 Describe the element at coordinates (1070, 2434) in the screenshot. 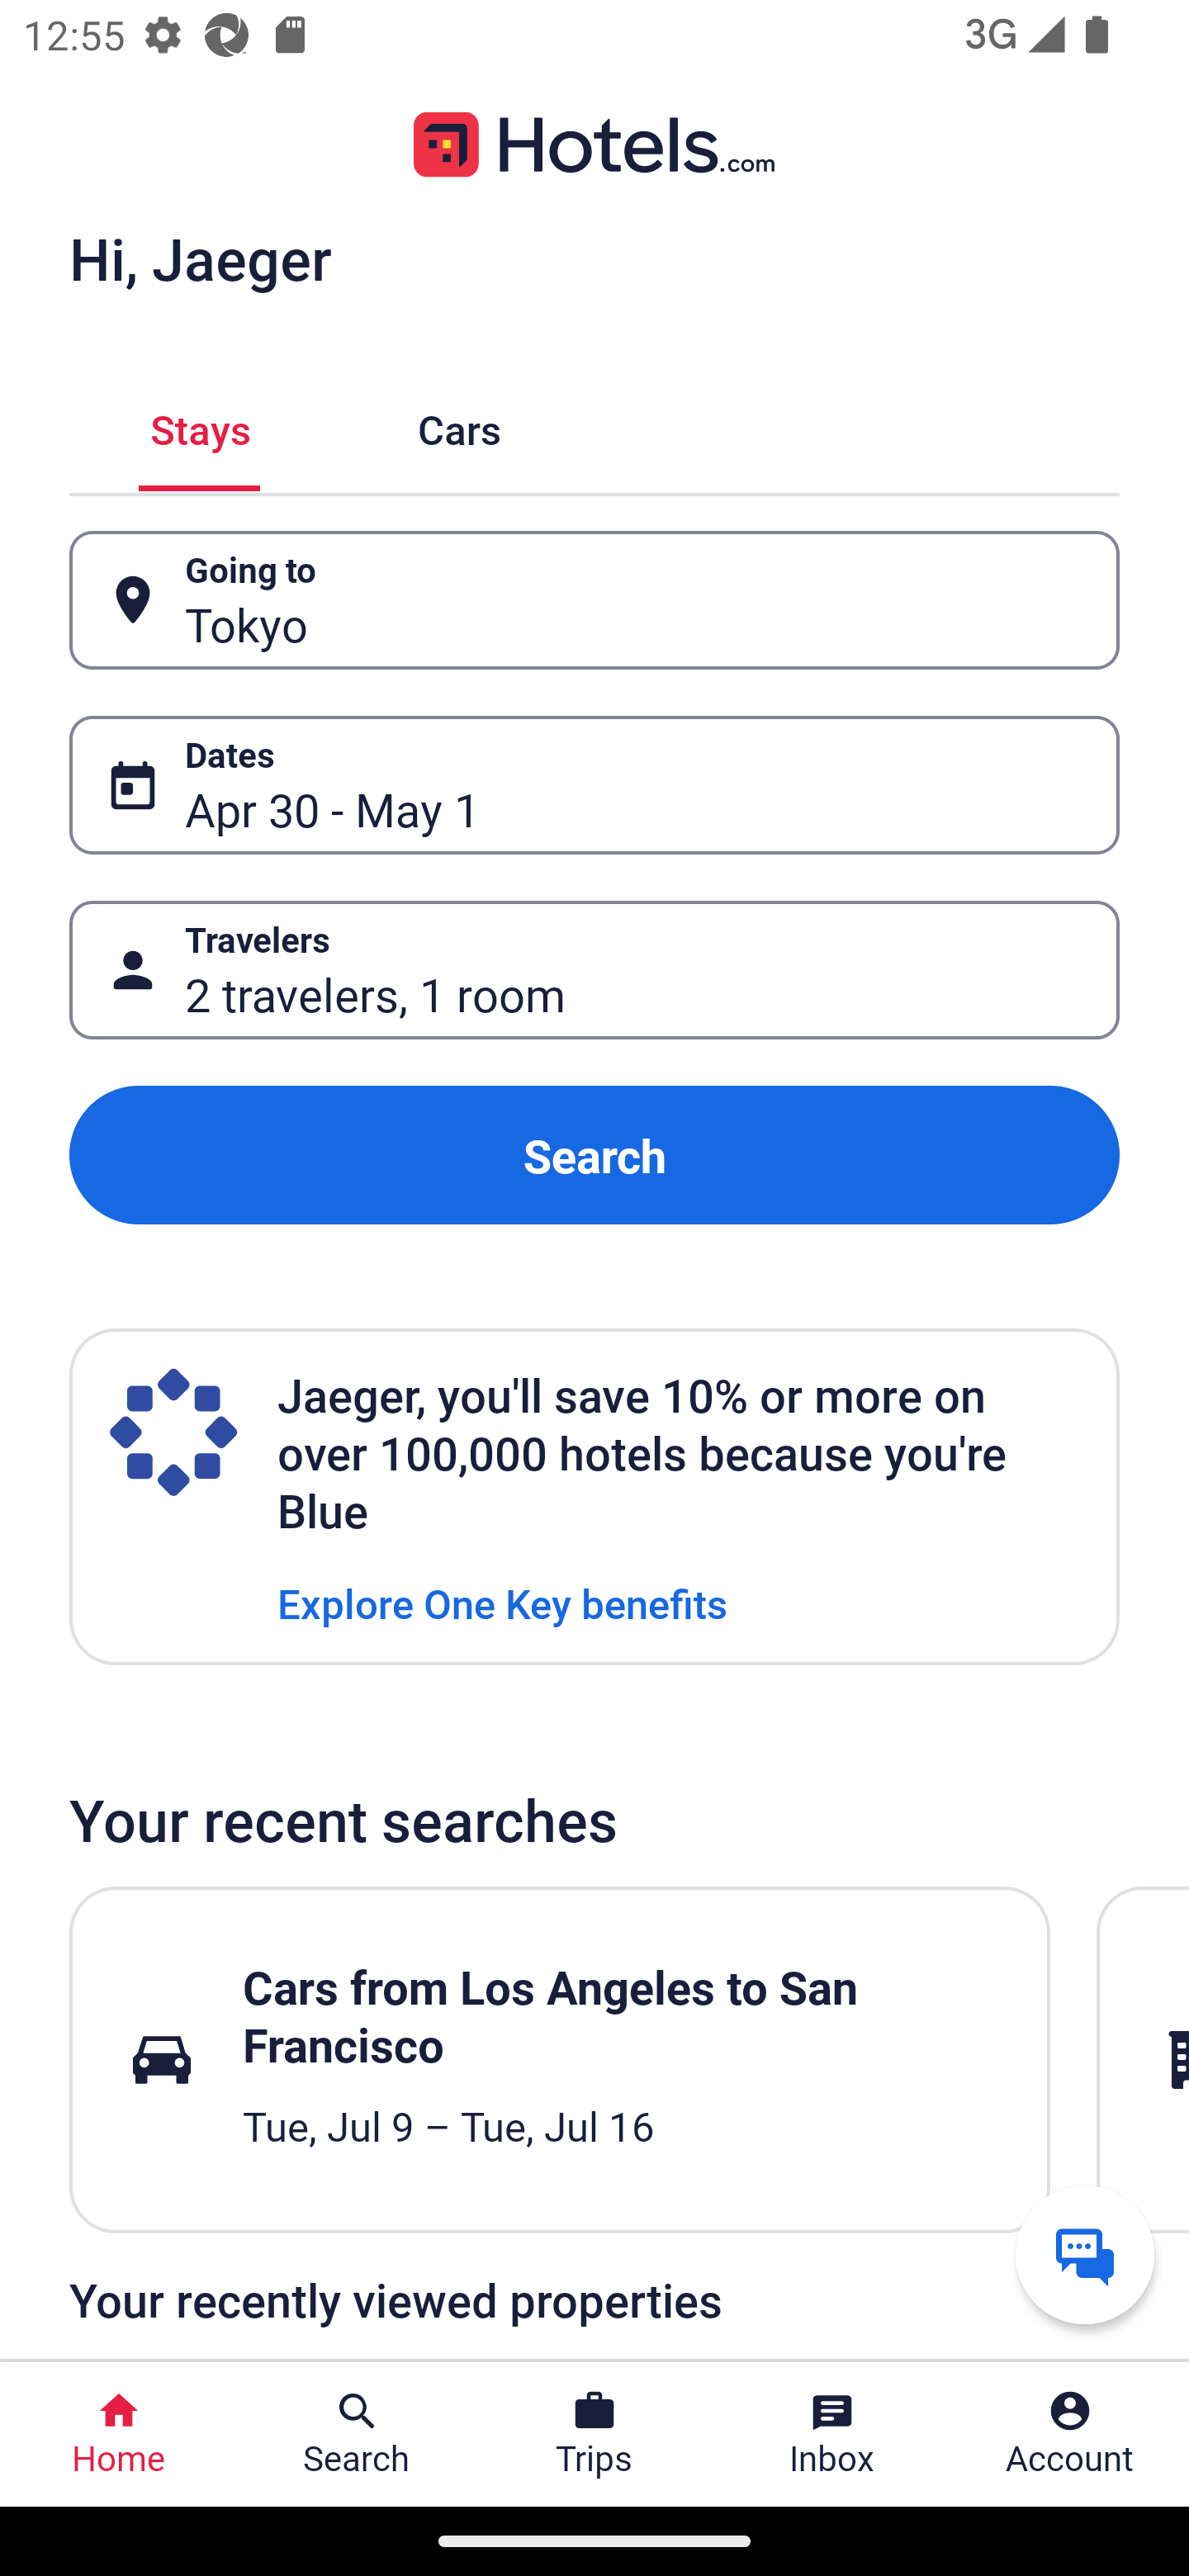

I see `Account Profile. Button` at that location.